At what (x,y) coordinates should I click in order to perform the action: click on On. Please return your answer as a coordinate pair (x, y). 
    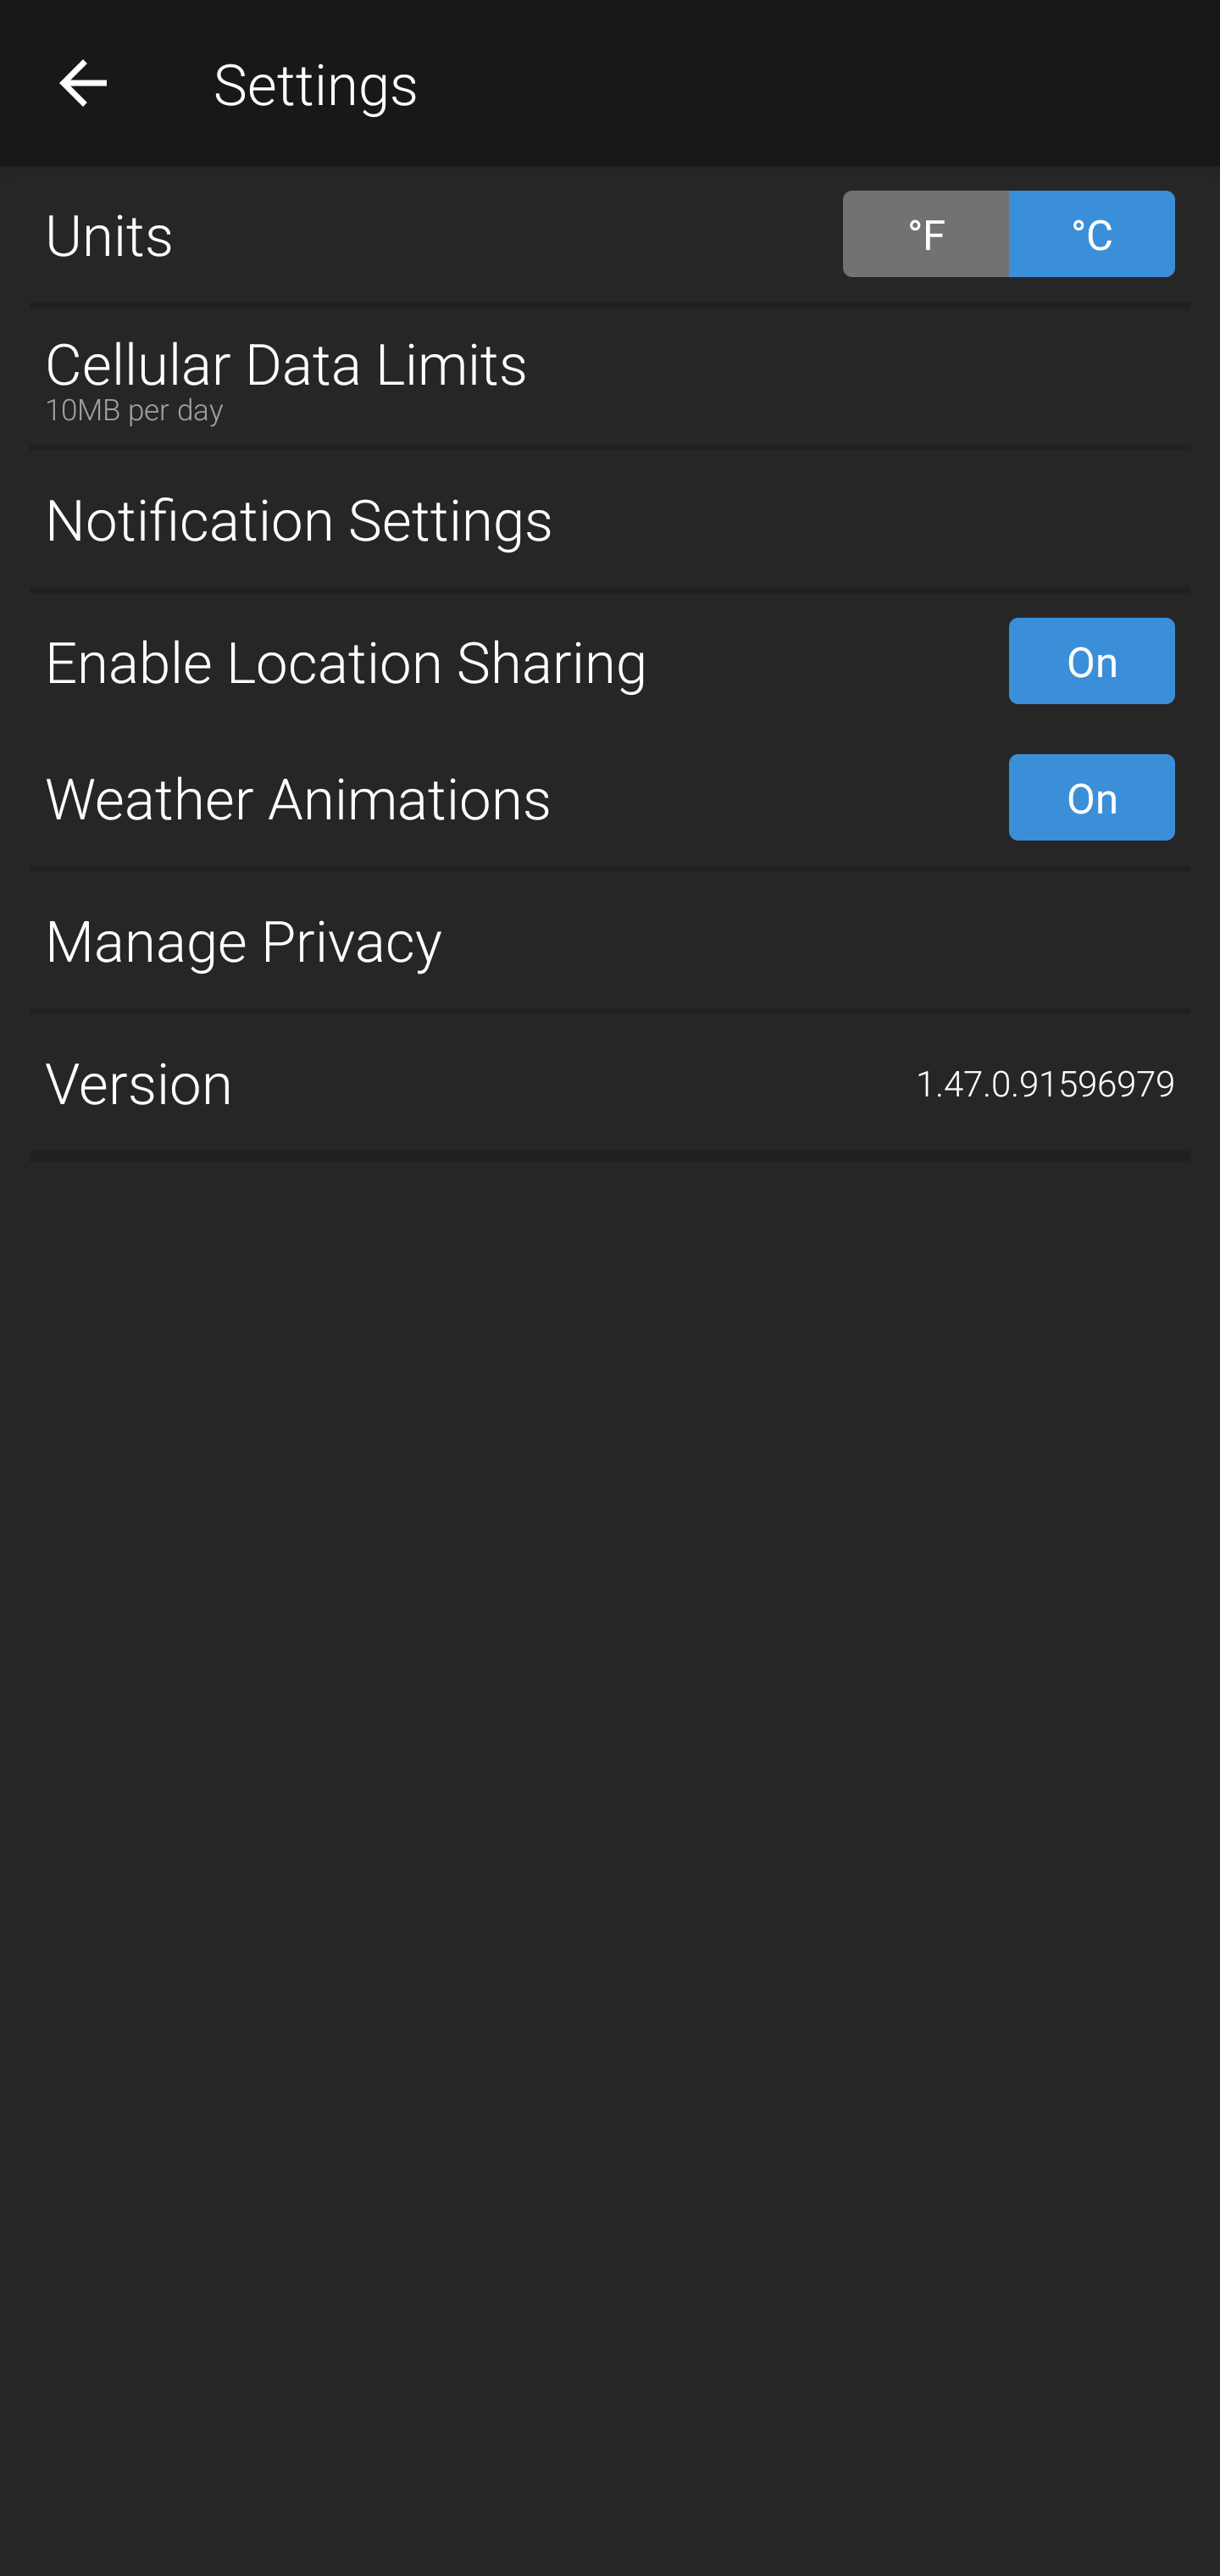
    Looking at the image, I should click on (1091, 797).